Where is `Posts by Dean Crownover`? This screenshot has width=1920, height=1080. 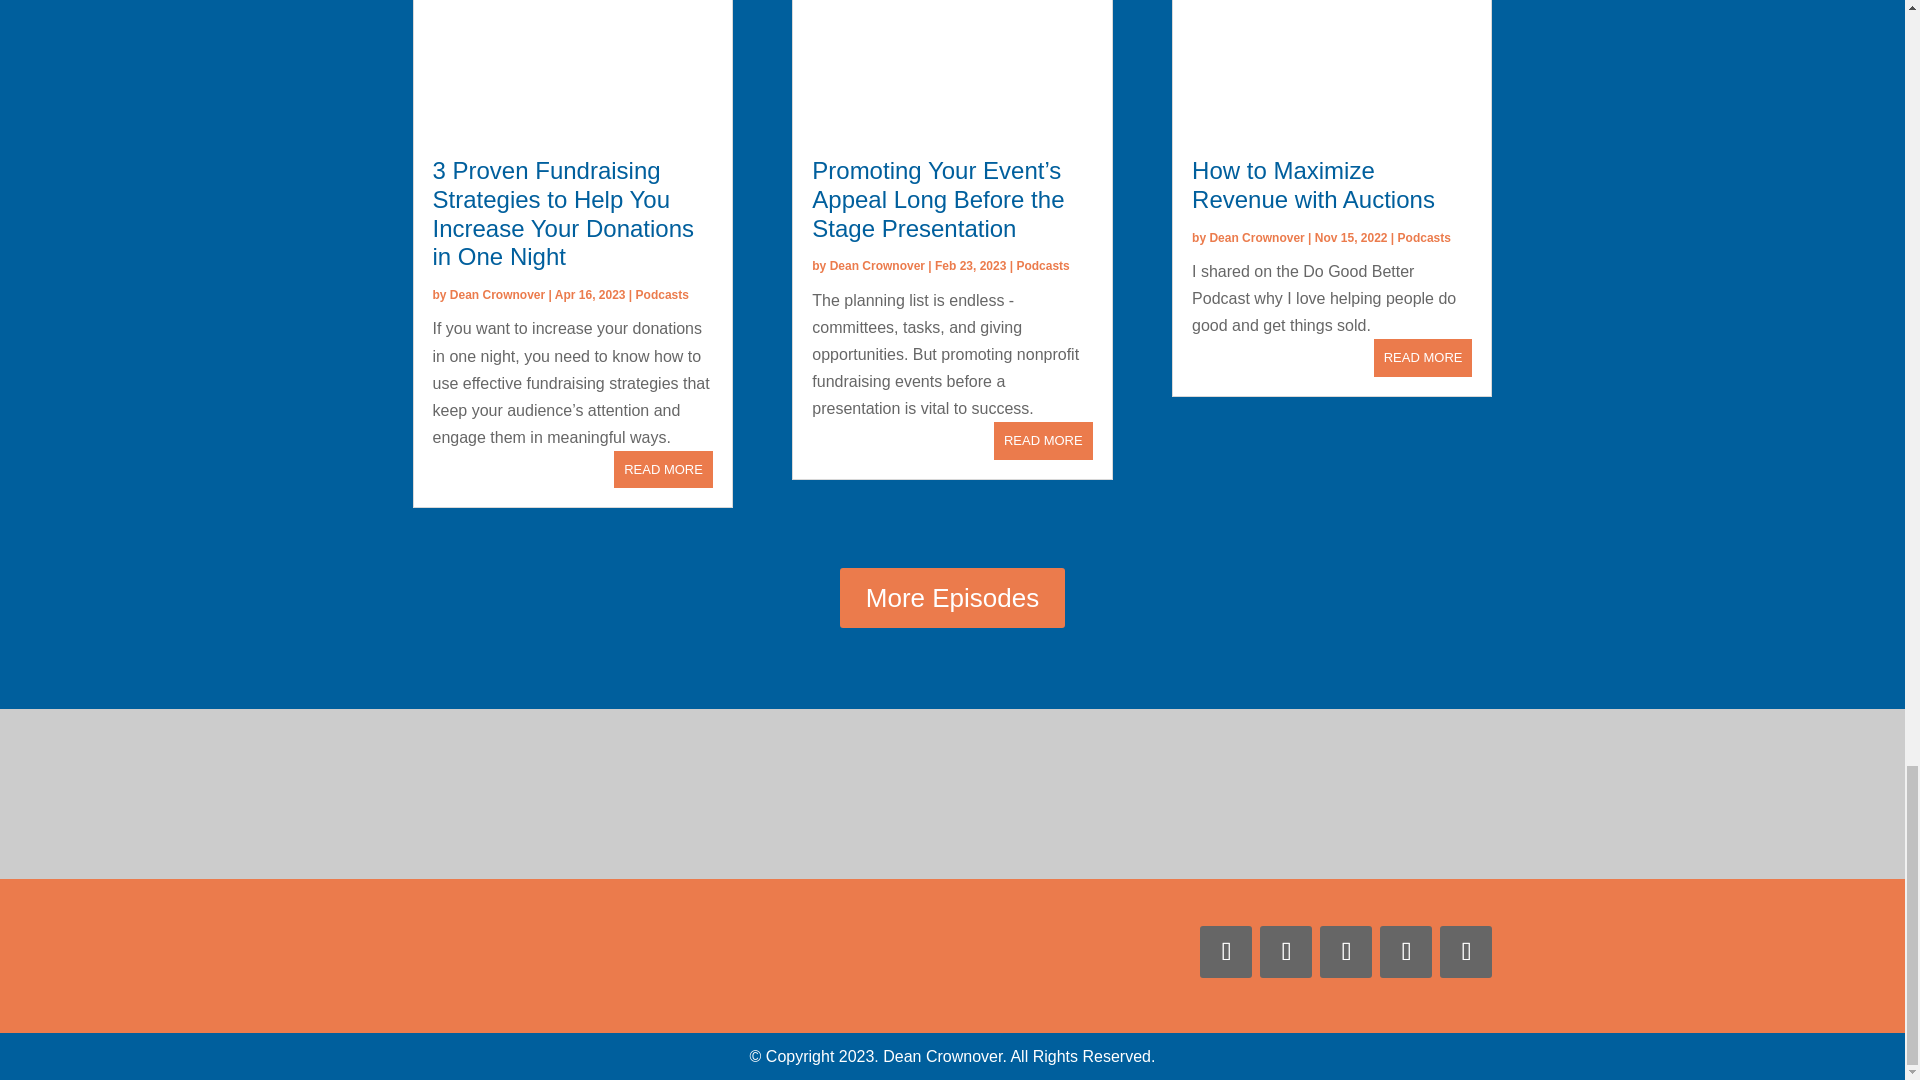
Posts by Dean Crownover is located at coordinates (1256, 238).